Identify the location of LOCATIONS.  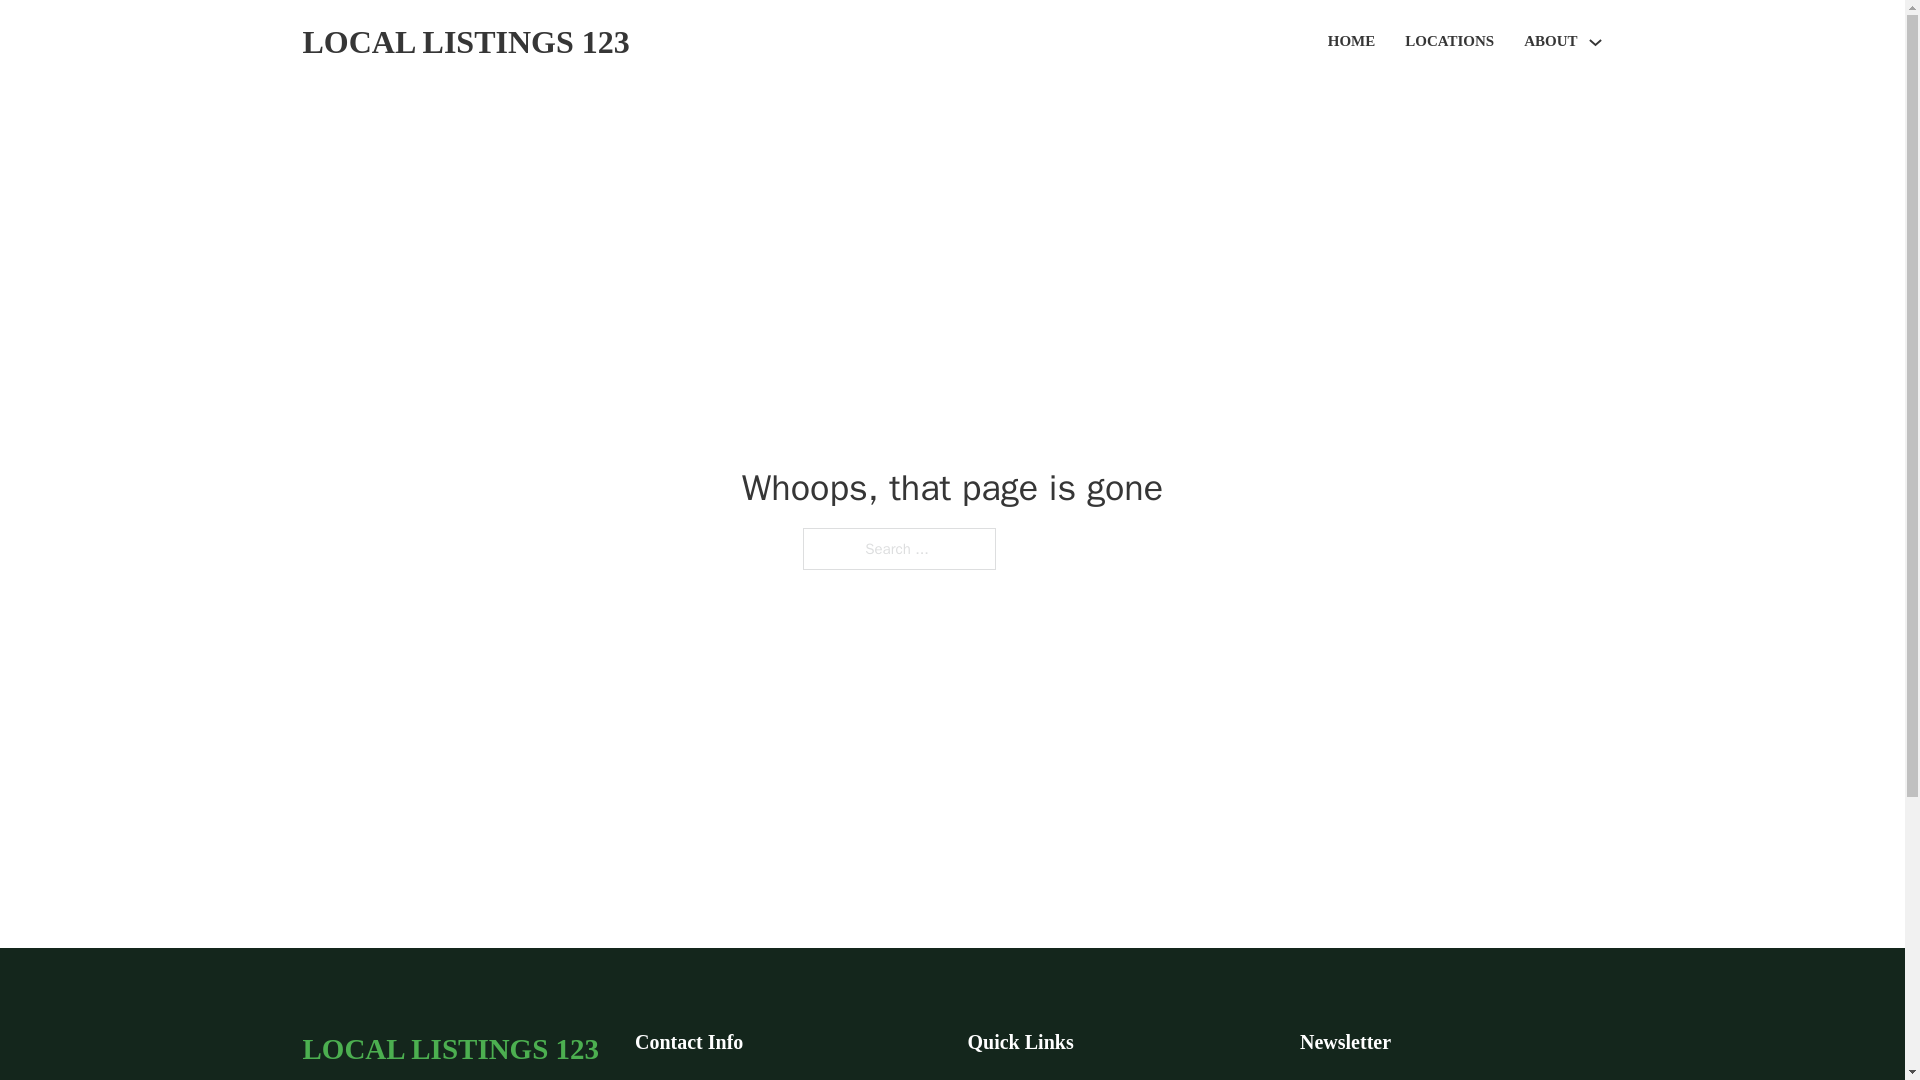
(1449, 42).